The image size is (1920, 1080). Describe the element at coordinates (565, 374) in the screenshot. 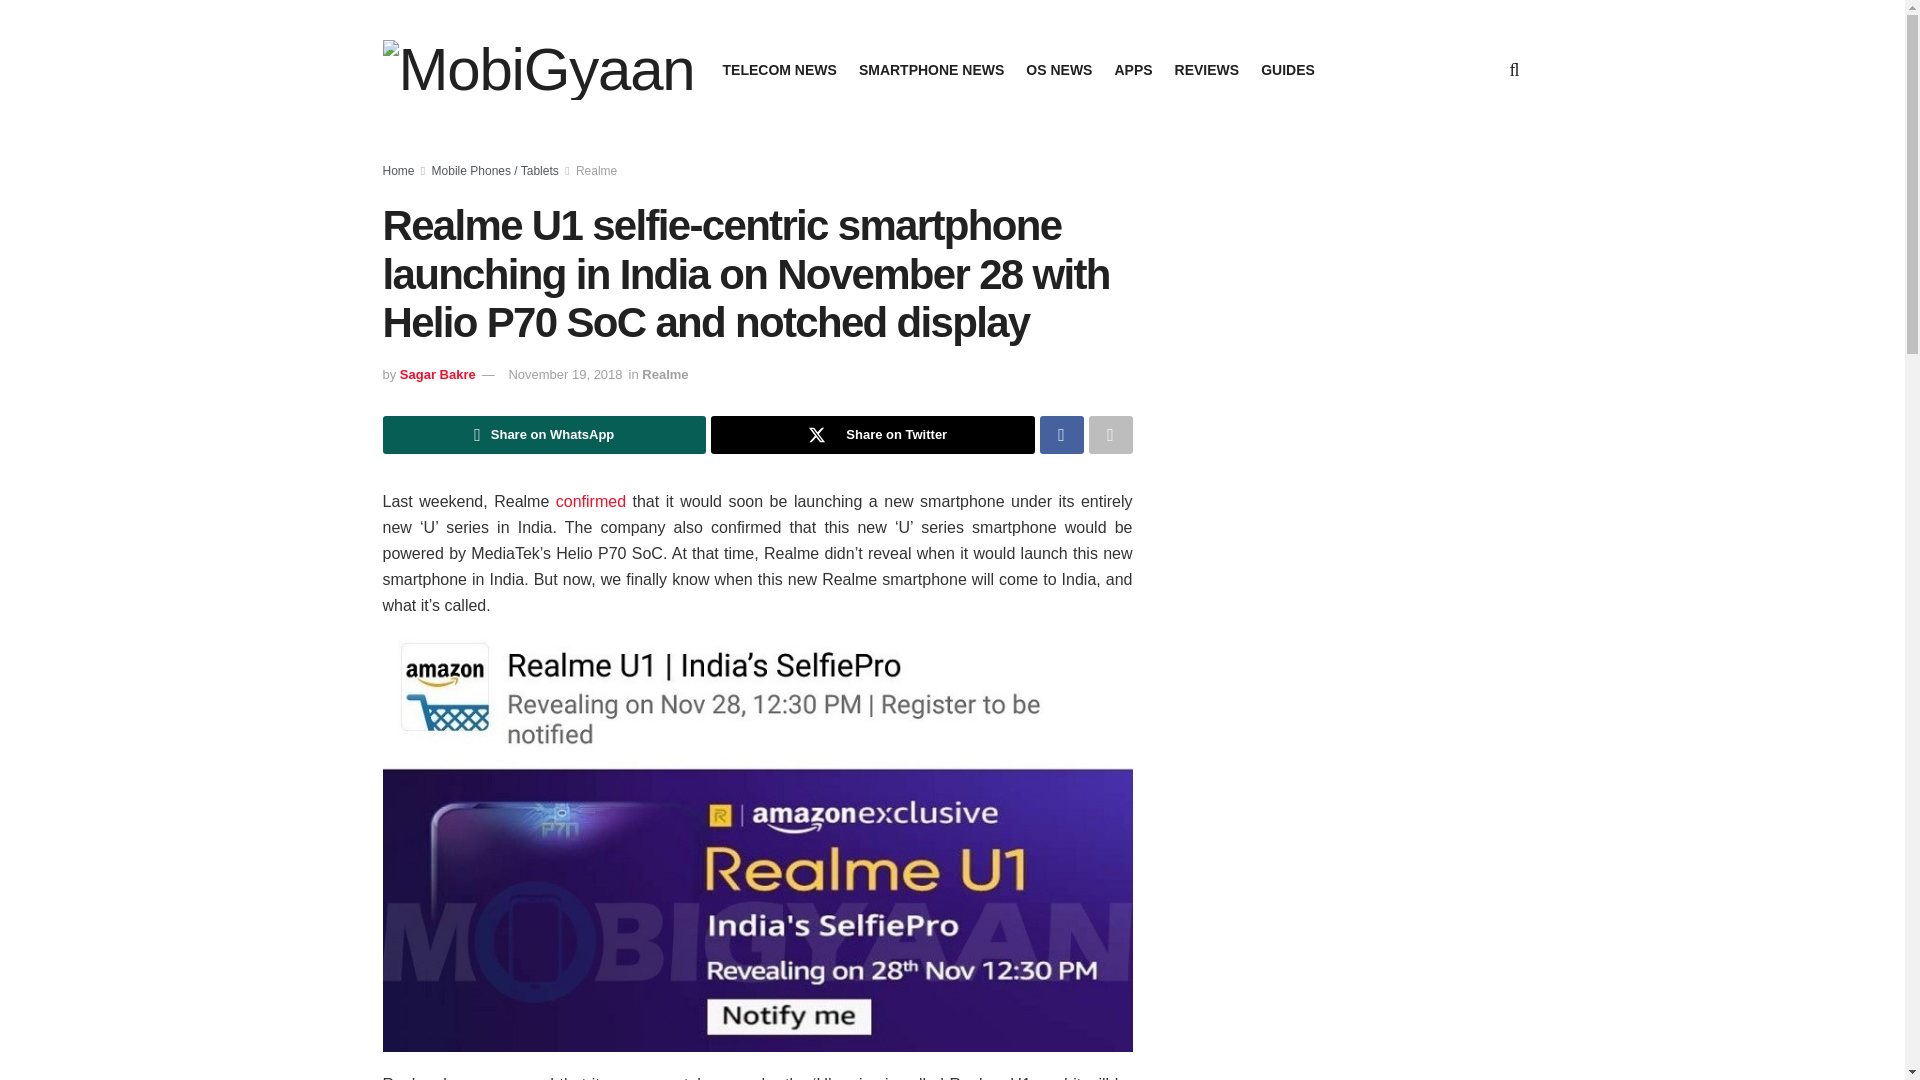

I see `November 19, 2018` at that location.